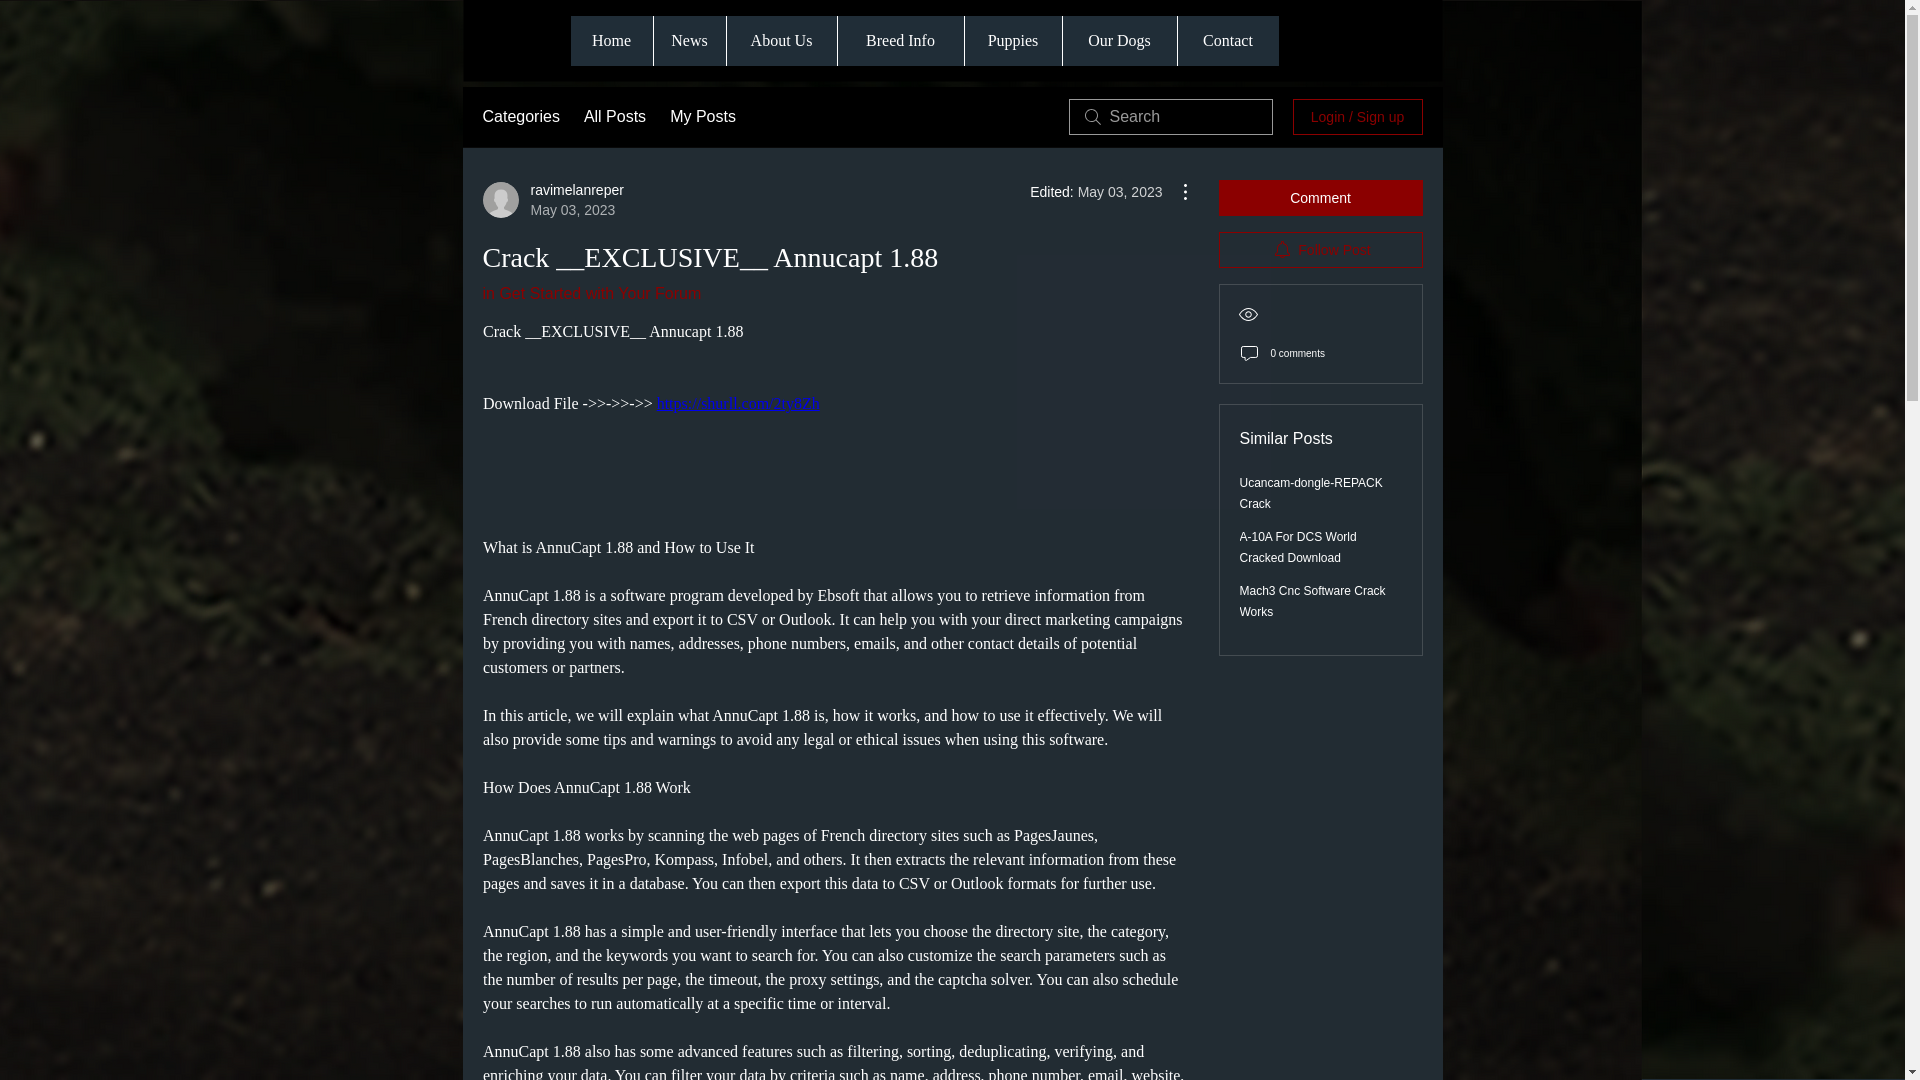 The image size is (1920, 1080). I want to click on My Posts, so click(702, 116).